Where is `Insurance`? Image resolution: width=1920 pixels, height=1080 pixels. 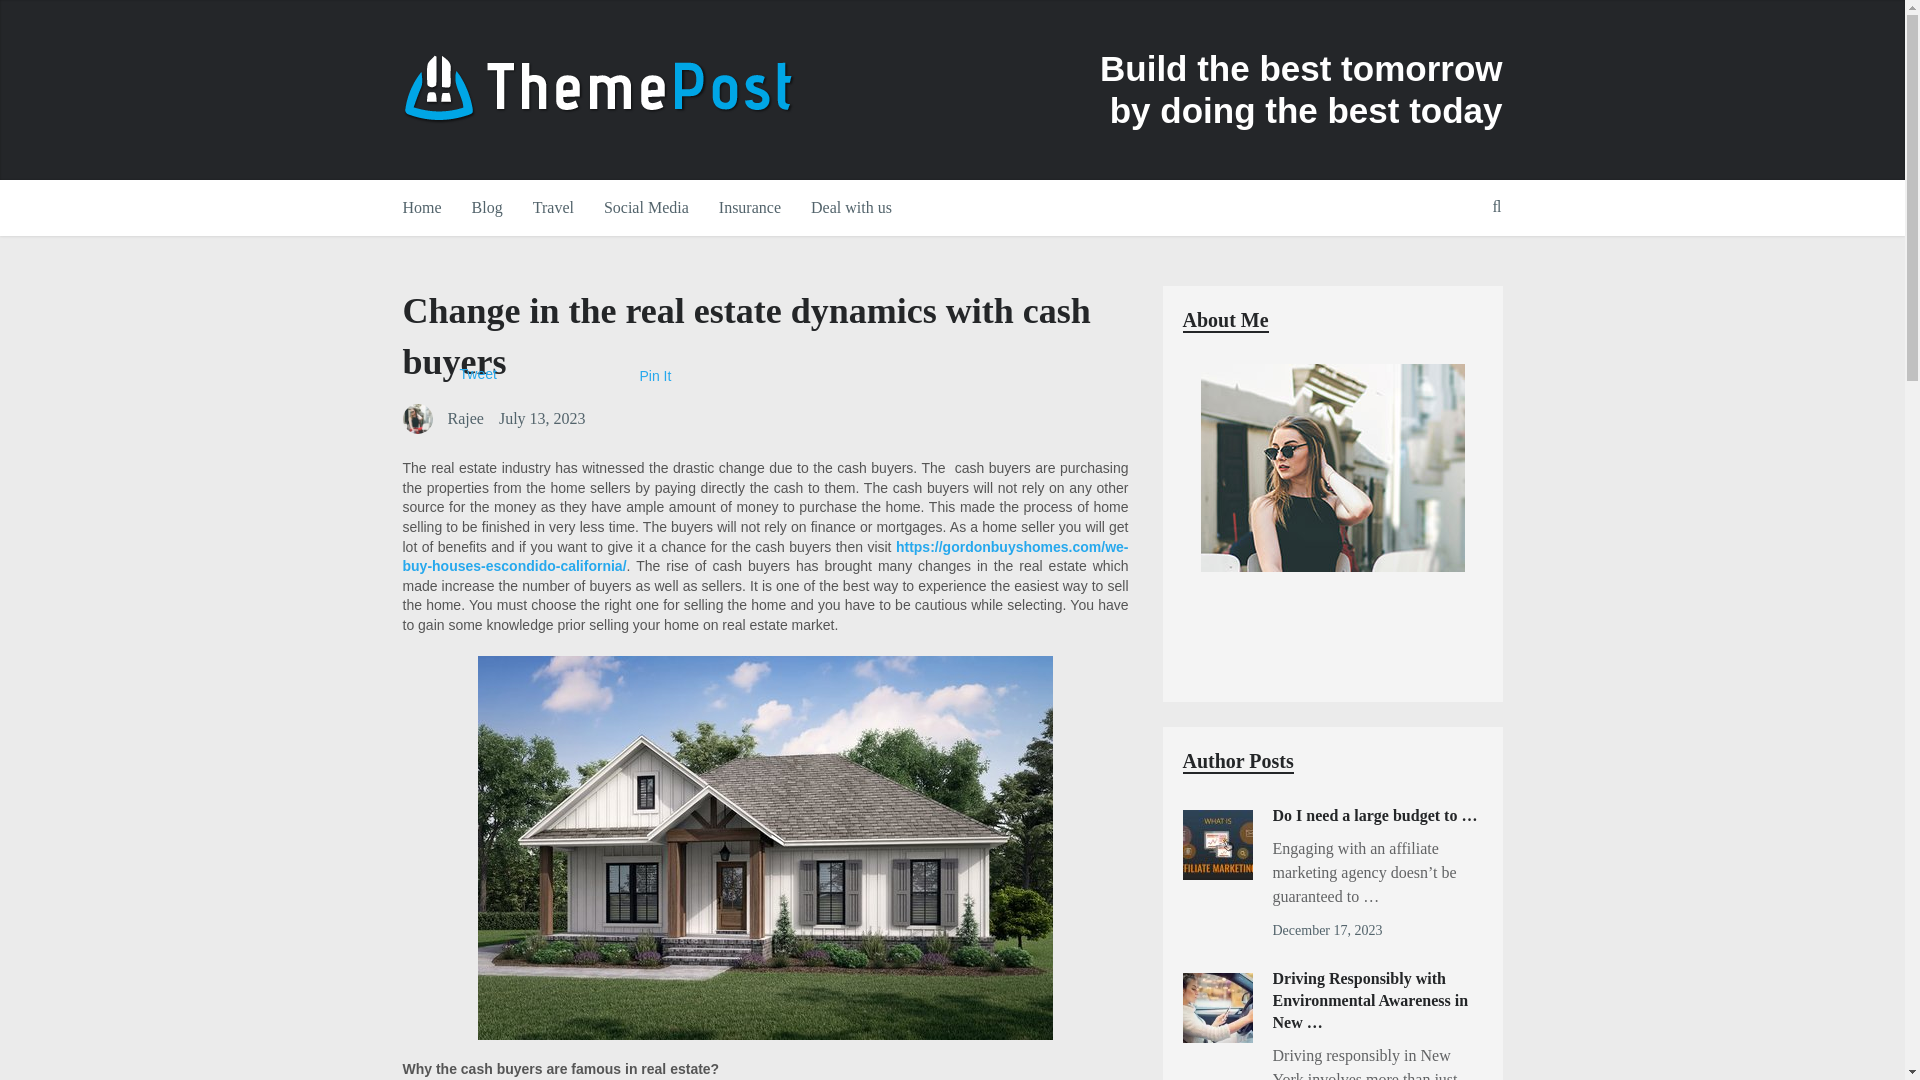 Insurance is located at coordinates (750, 208).